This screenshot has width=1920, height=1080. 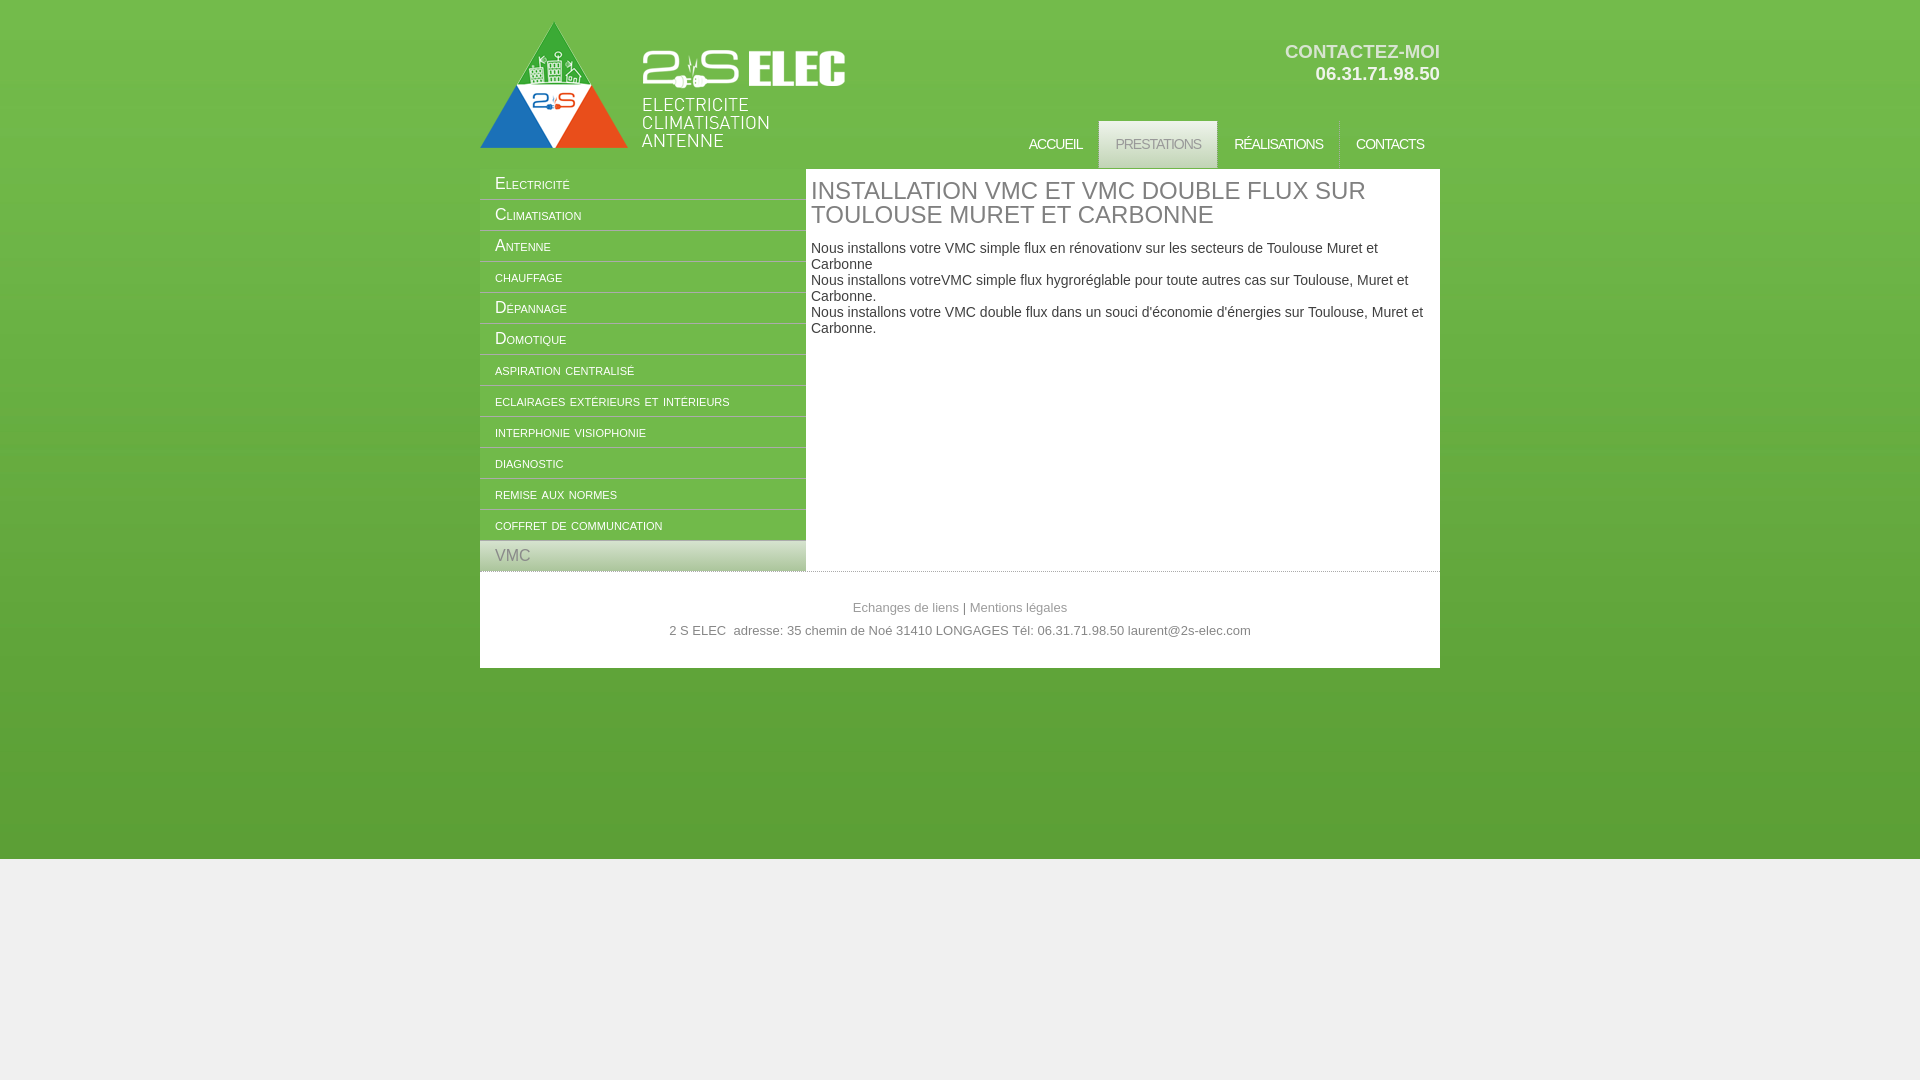 I want to click on PRESTATIONS, so click(x=1158, y=144).